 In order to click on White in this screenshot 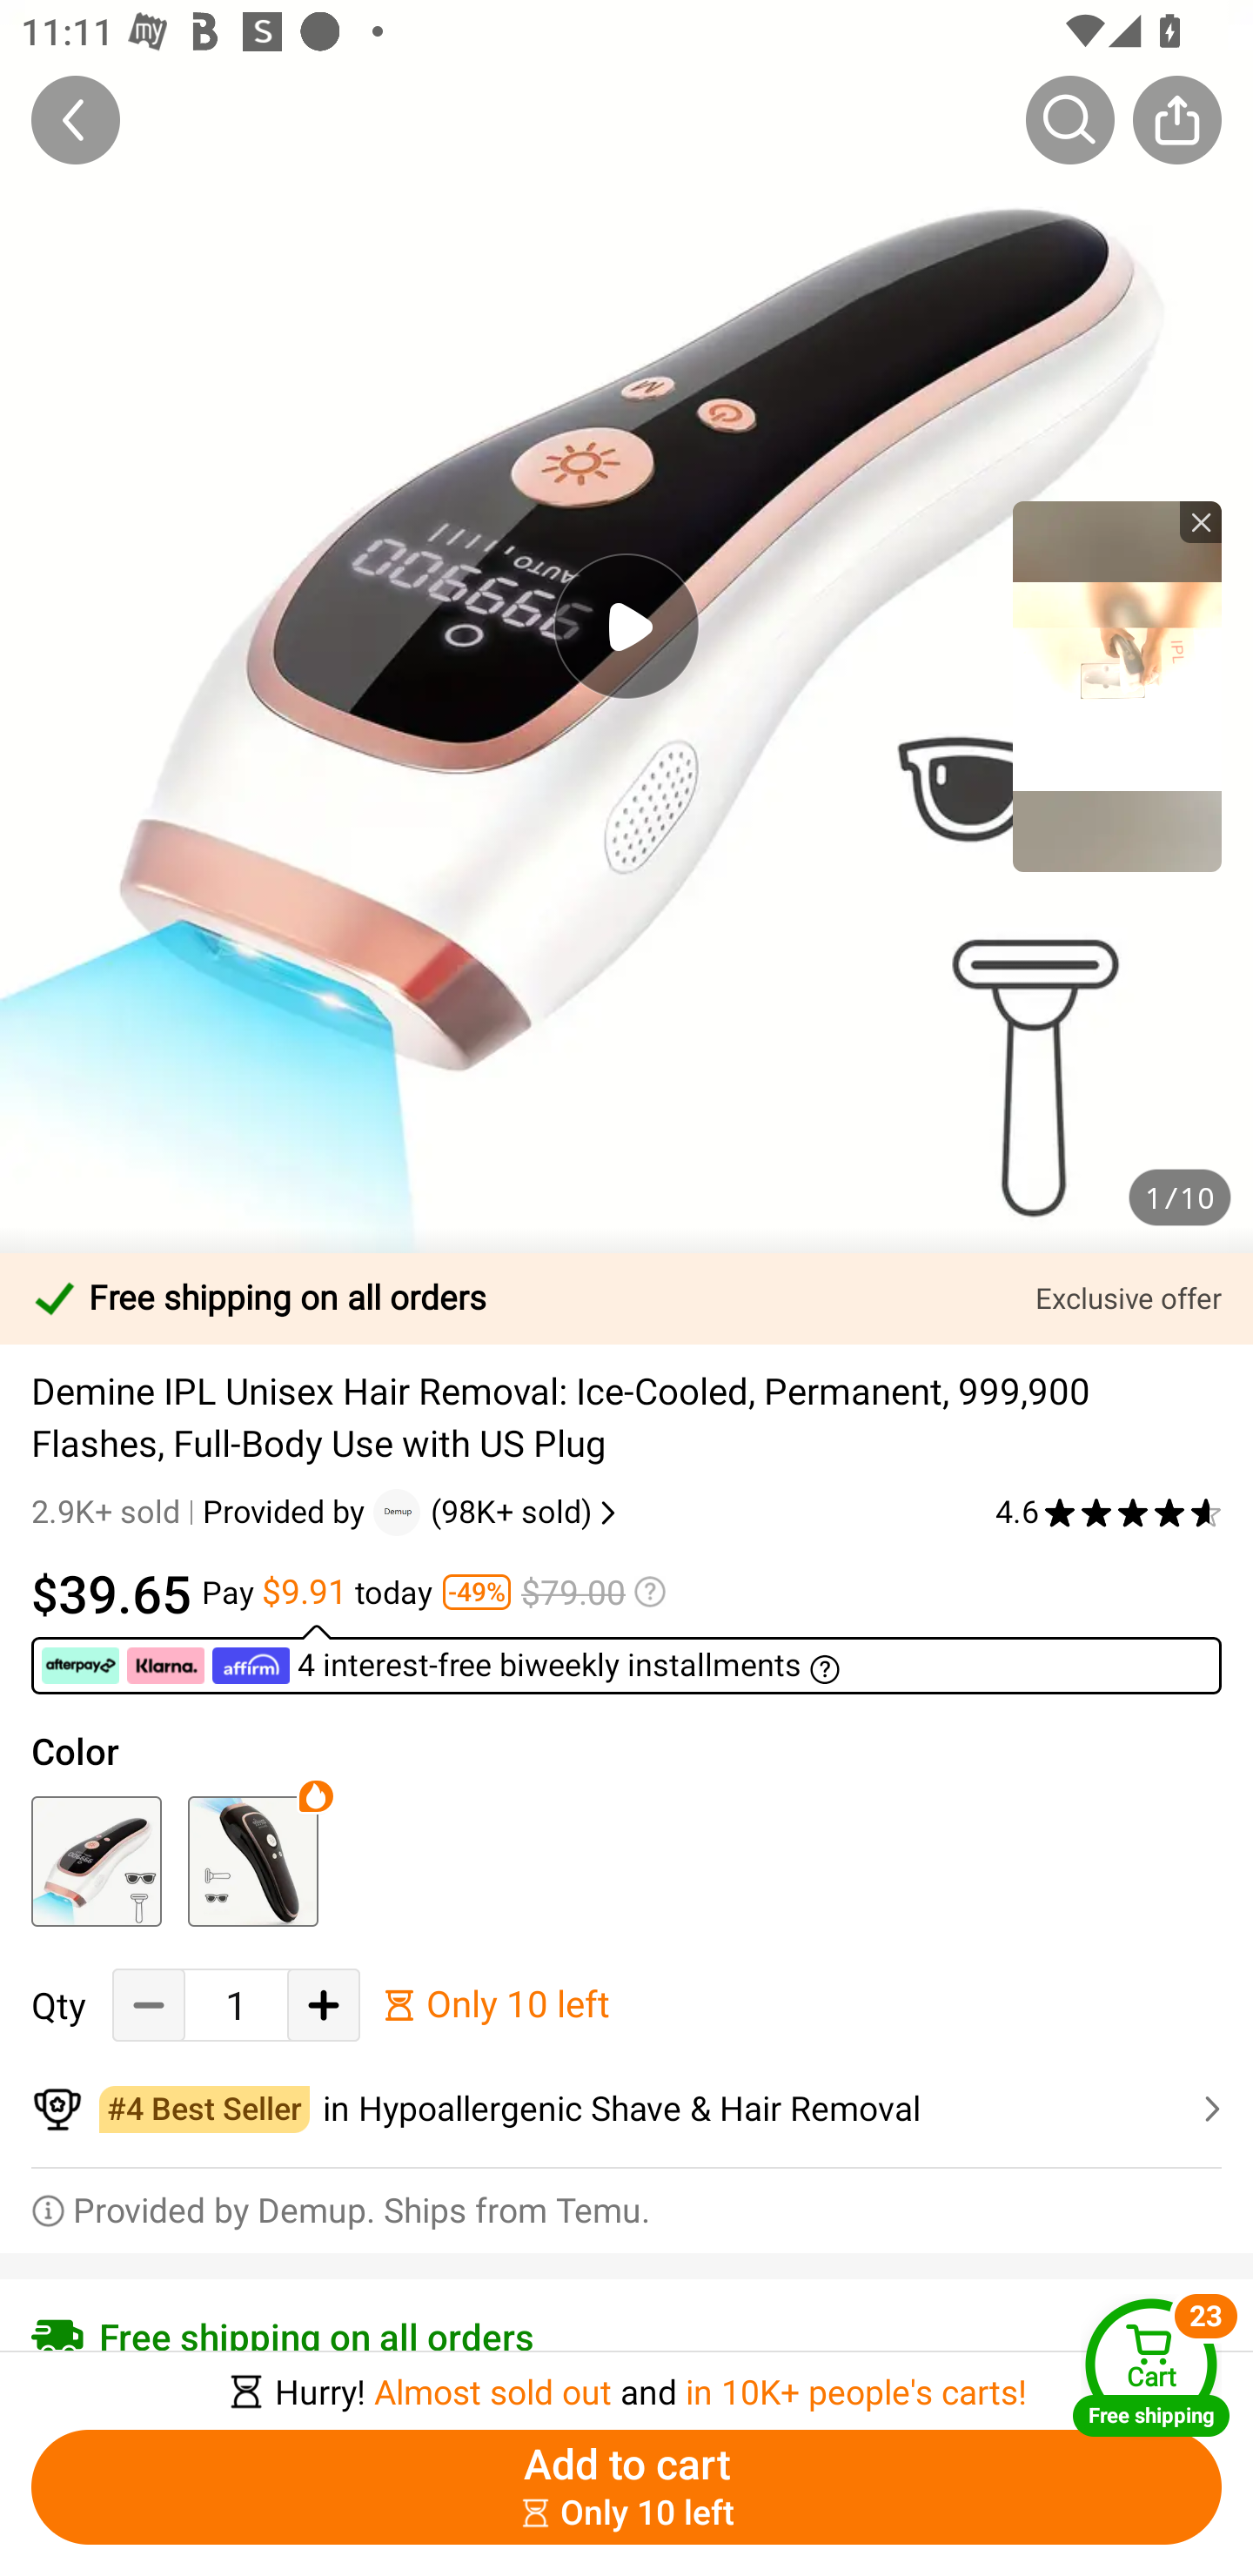, I will do `click(96, 1861)`.